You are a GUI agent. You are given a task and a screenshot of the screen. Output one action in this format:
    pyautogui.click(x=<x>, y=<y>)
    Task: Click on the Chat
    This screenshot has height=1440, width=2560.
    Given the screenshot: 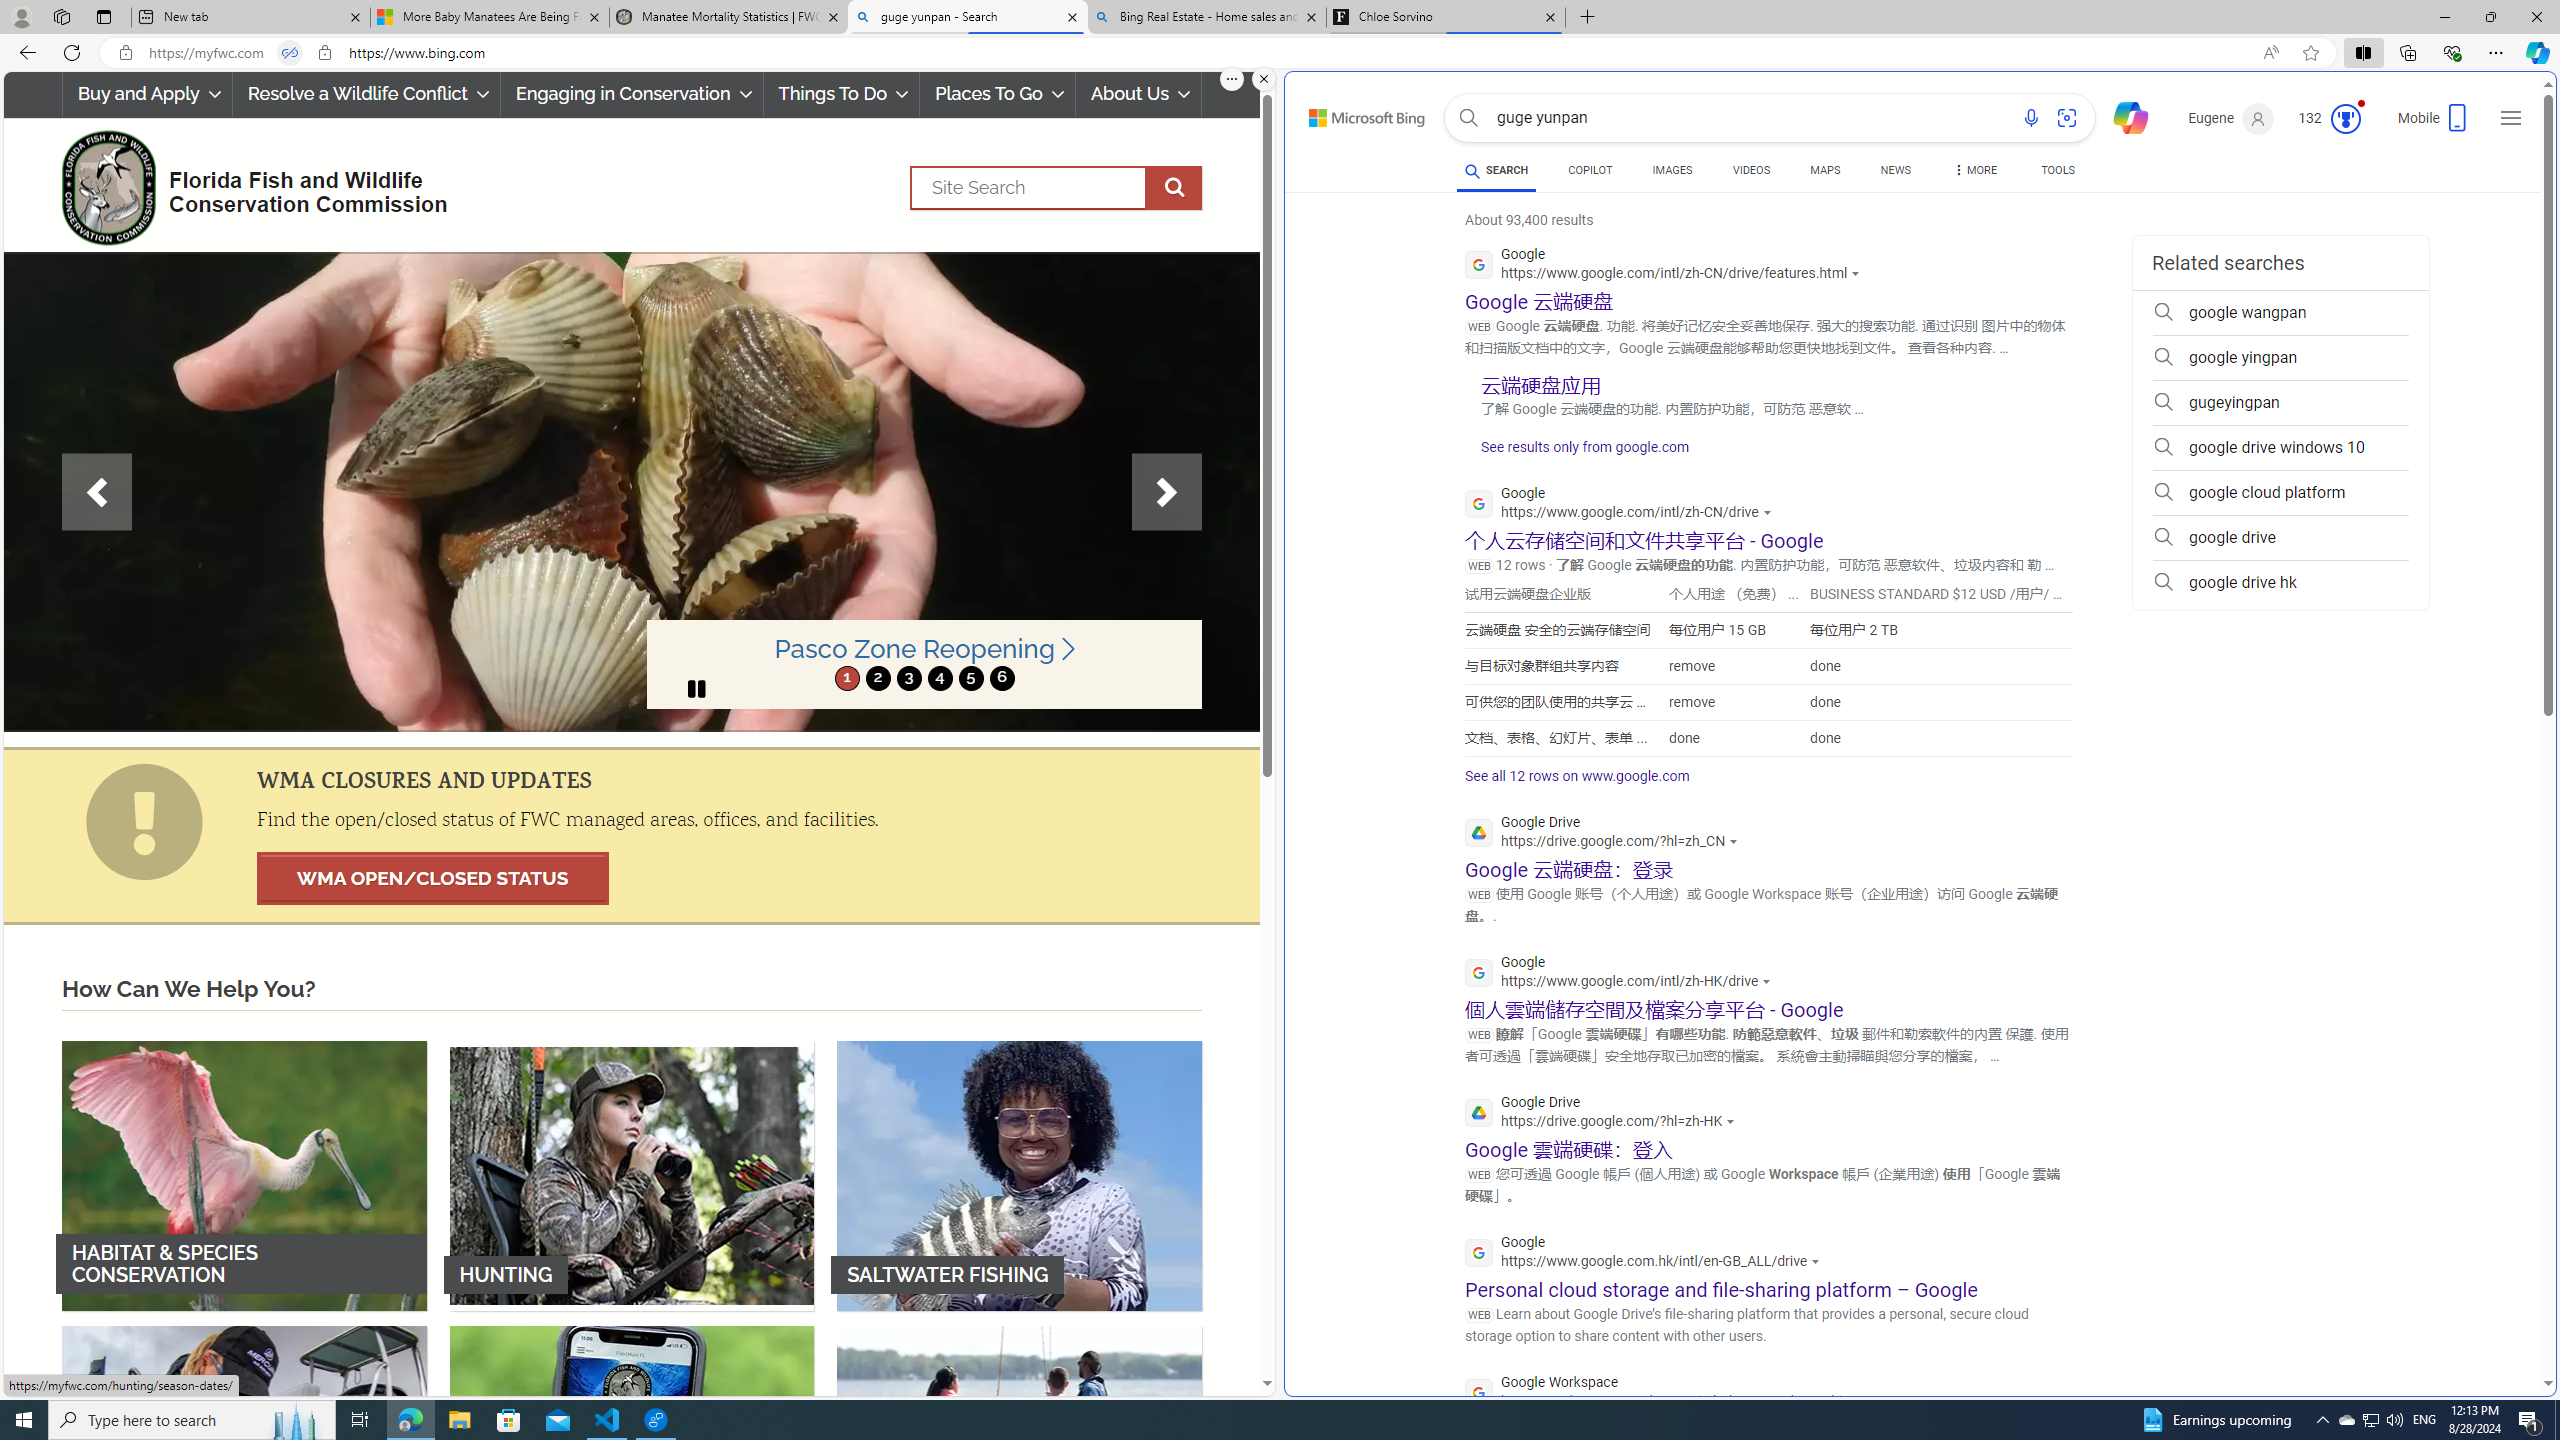 What is the action you would take?
    pyautogui.click(x=2122, y=116)
    